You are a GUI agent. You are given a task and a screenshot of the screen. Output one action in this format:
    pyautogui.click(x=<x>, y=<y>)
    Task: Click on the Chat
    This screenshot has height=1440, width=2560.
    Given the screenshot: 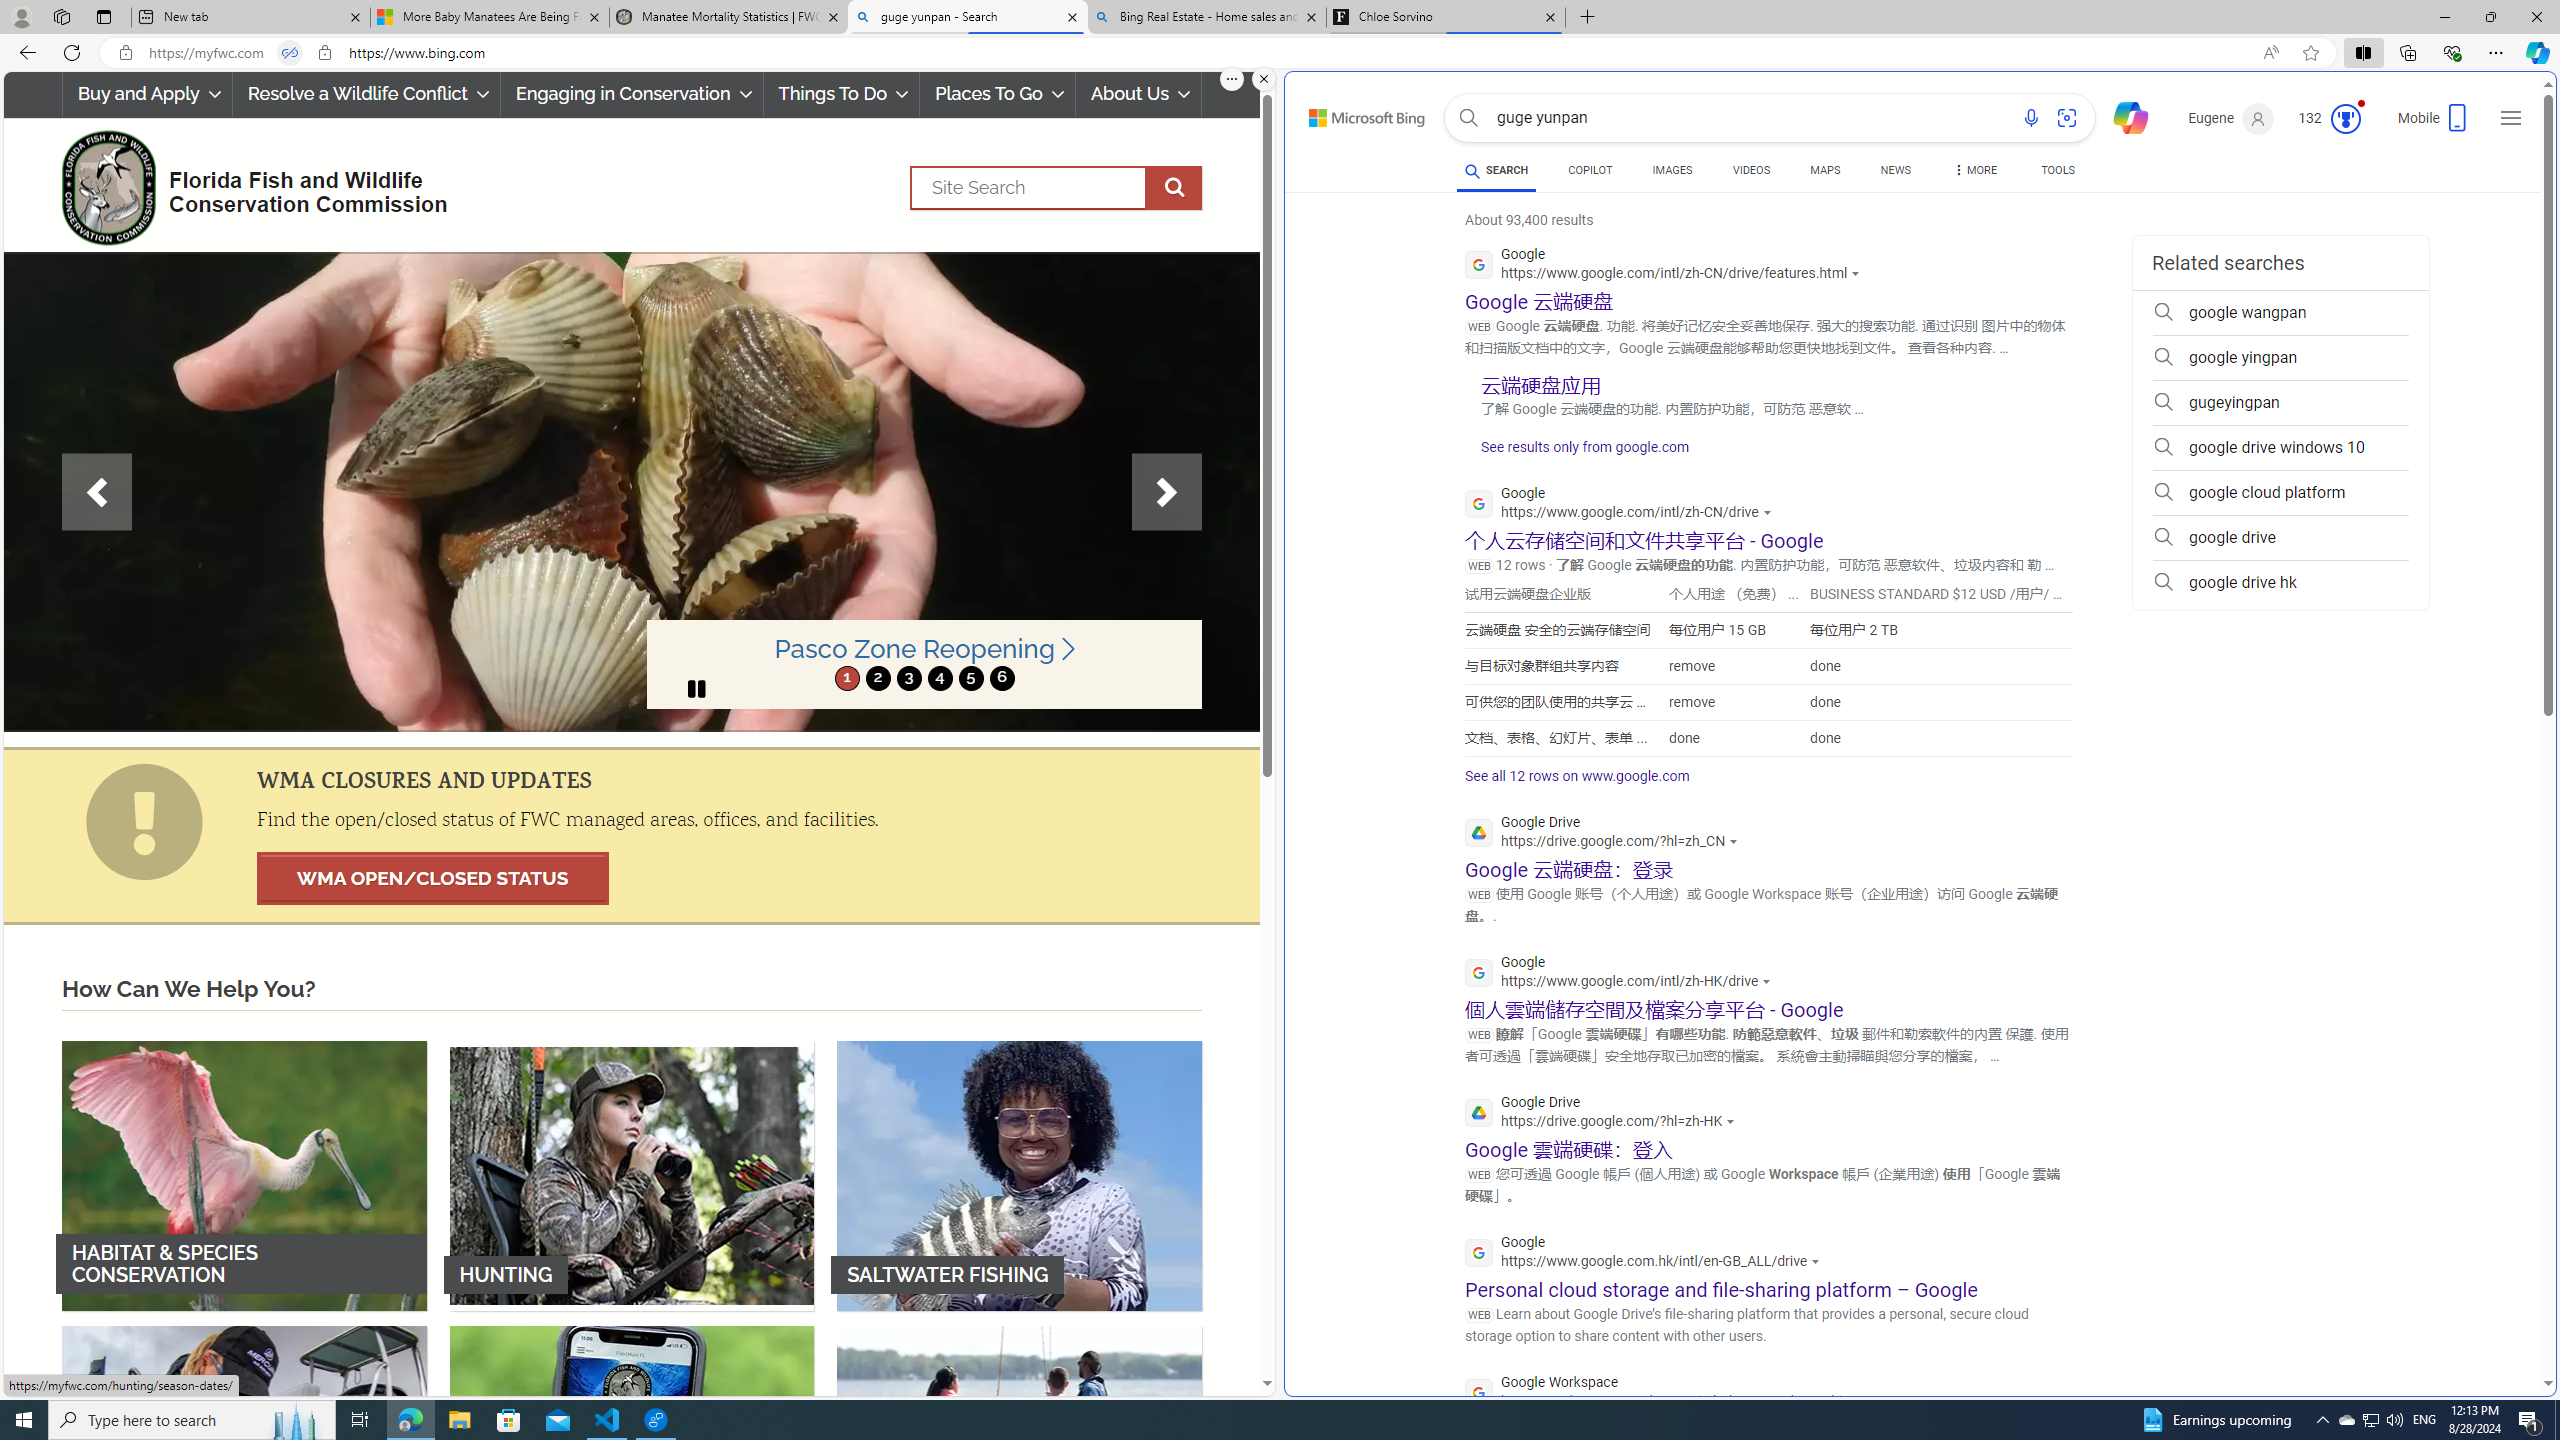 What is the action you would take?
    pyautogui.click(x=2122, y=116)
    